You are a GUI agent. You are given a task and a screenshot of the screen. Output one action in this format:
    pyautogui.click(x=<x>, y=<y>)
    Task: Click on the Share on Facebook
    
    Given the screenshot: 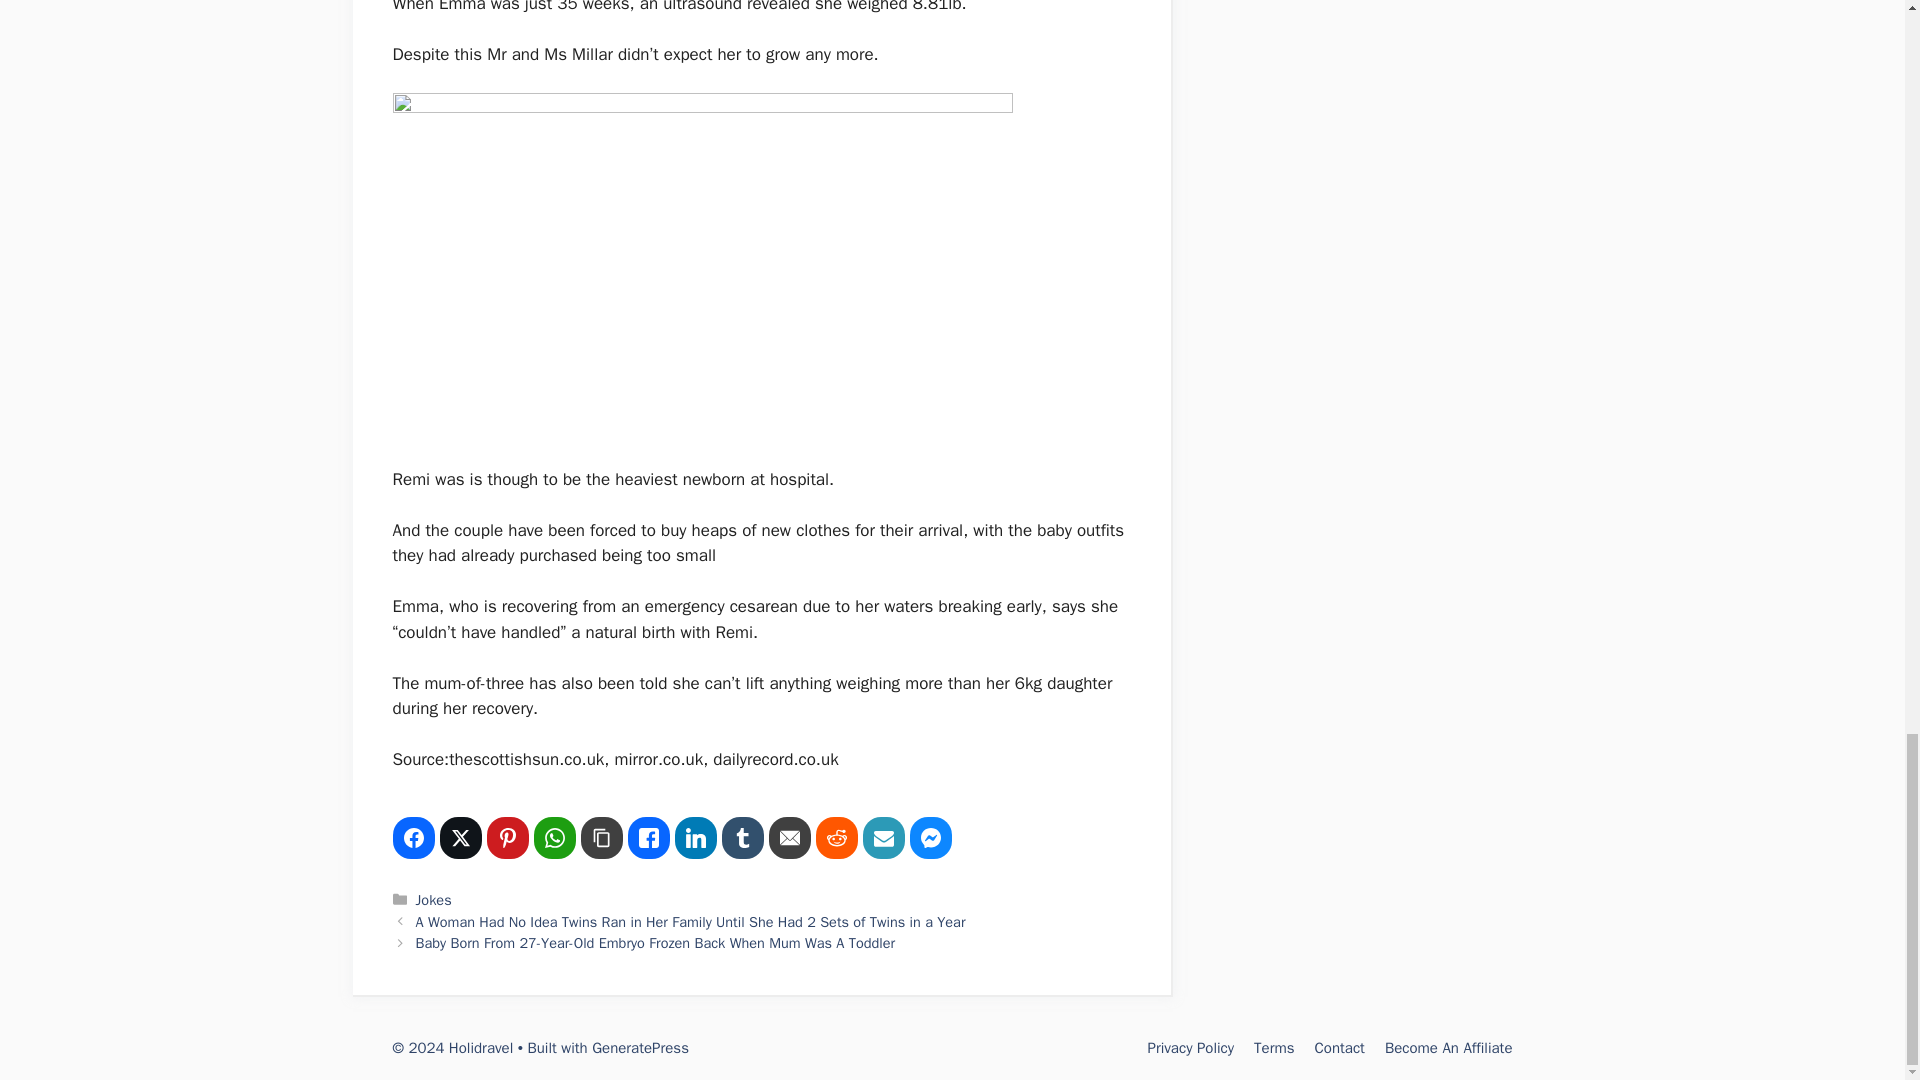 What is the action you would take?
    pyautogui.click(x=412, y=837)
    